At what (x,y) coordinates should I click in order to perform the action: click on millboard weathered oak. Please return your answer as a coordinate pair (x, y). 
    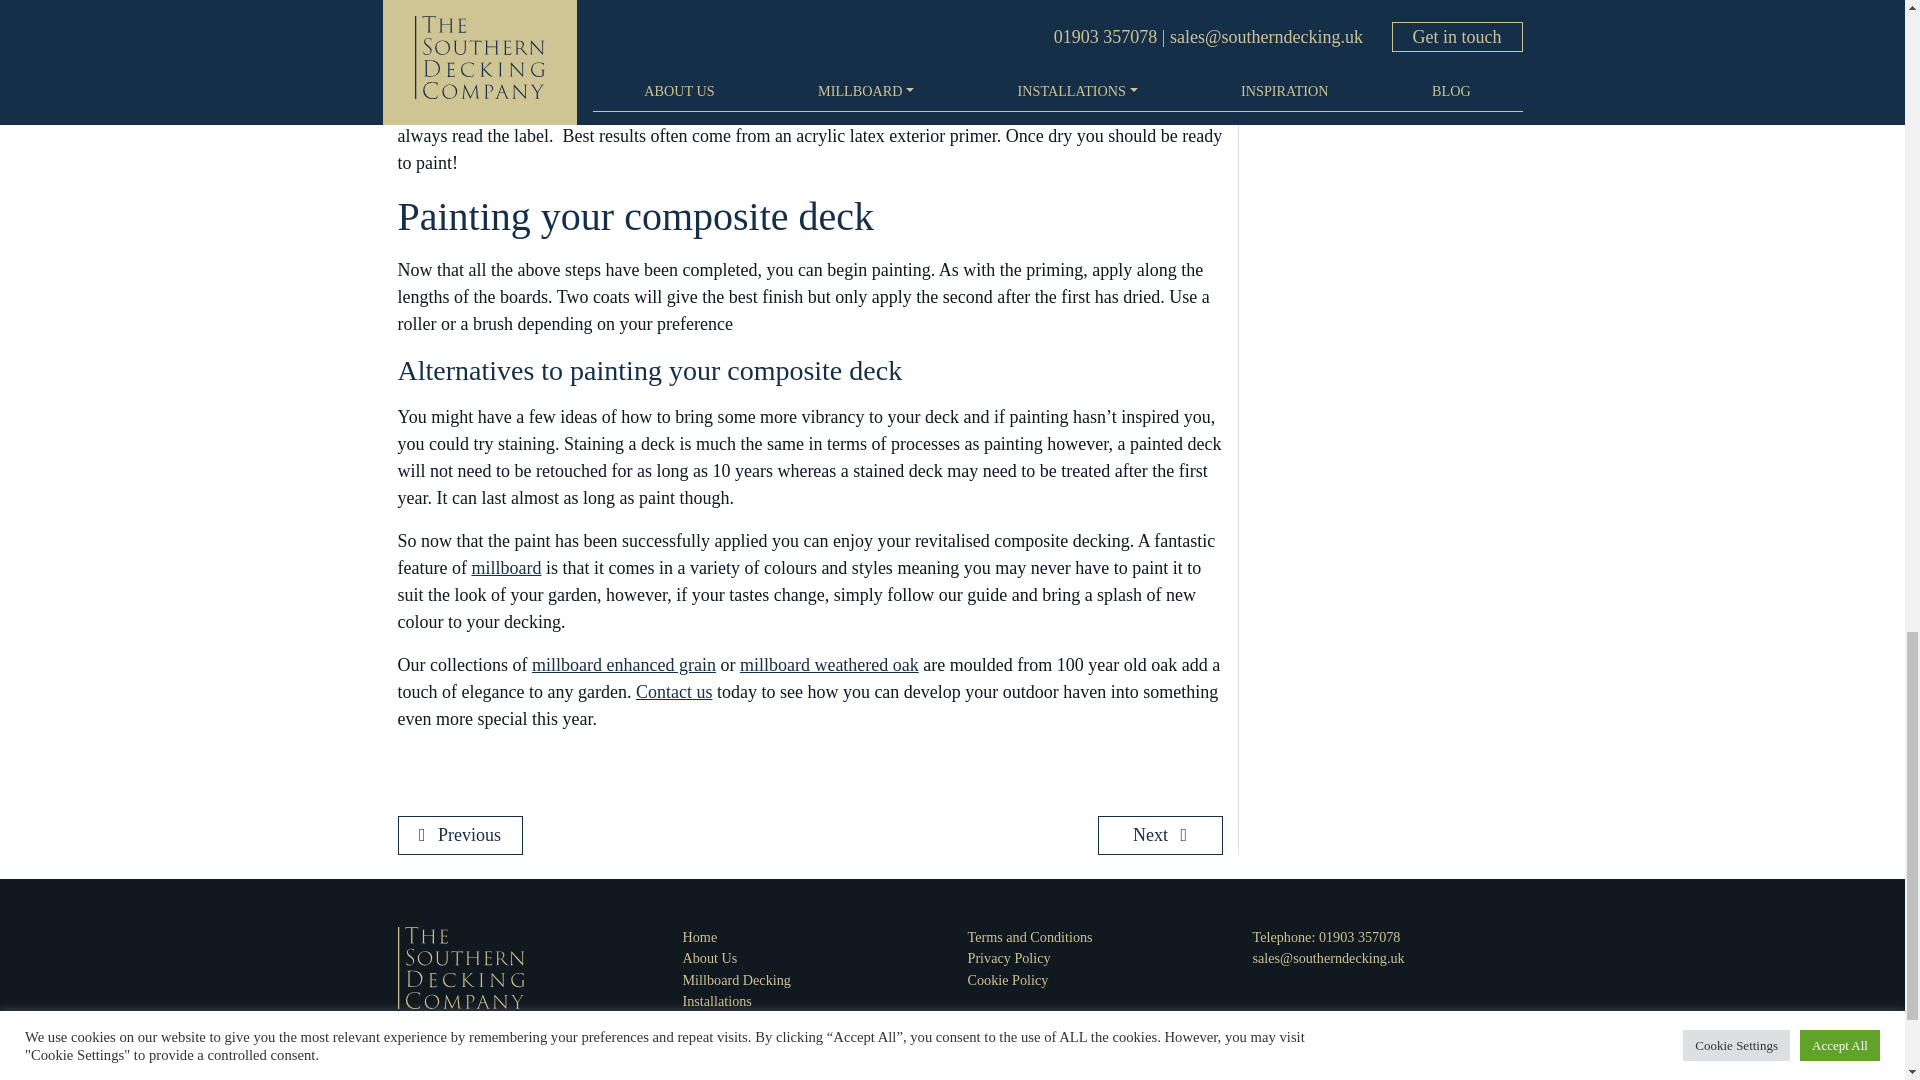
    Looking at the image, I should click on (829, 664).